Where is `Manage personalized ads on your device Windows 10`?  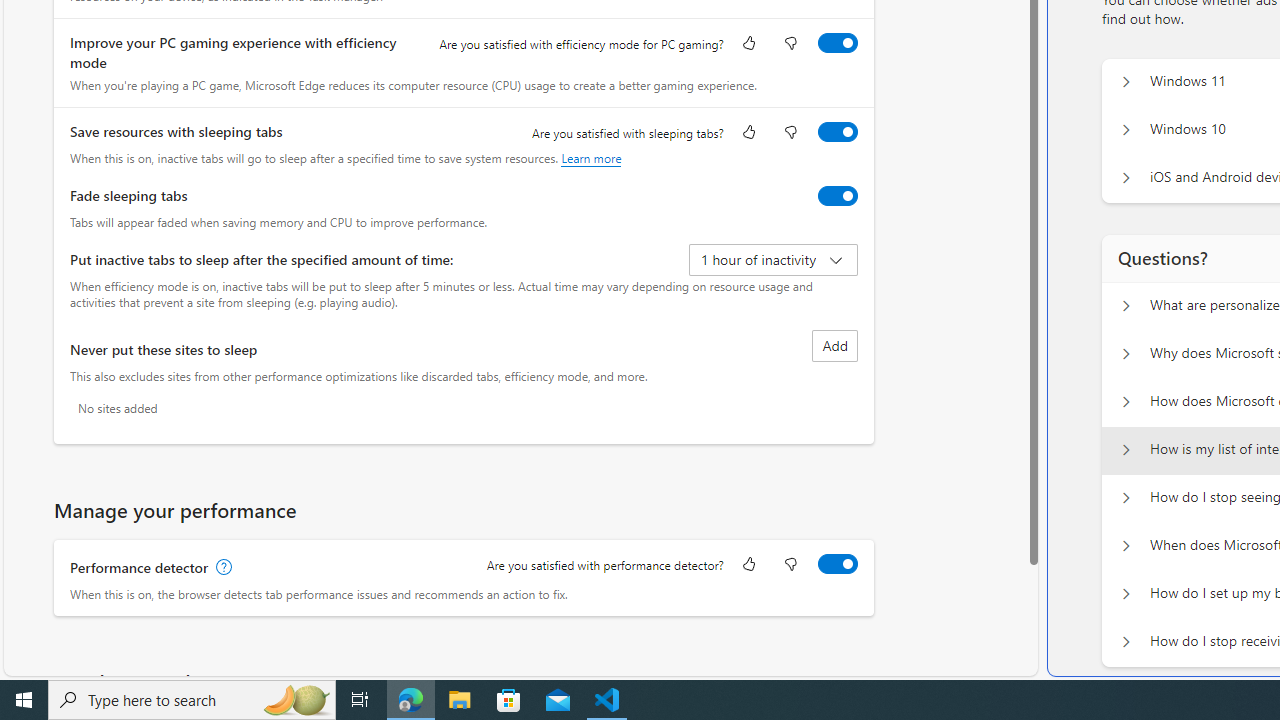 Manage personalized ads on your device Windows 10 is located at coordinates (1126, 130).